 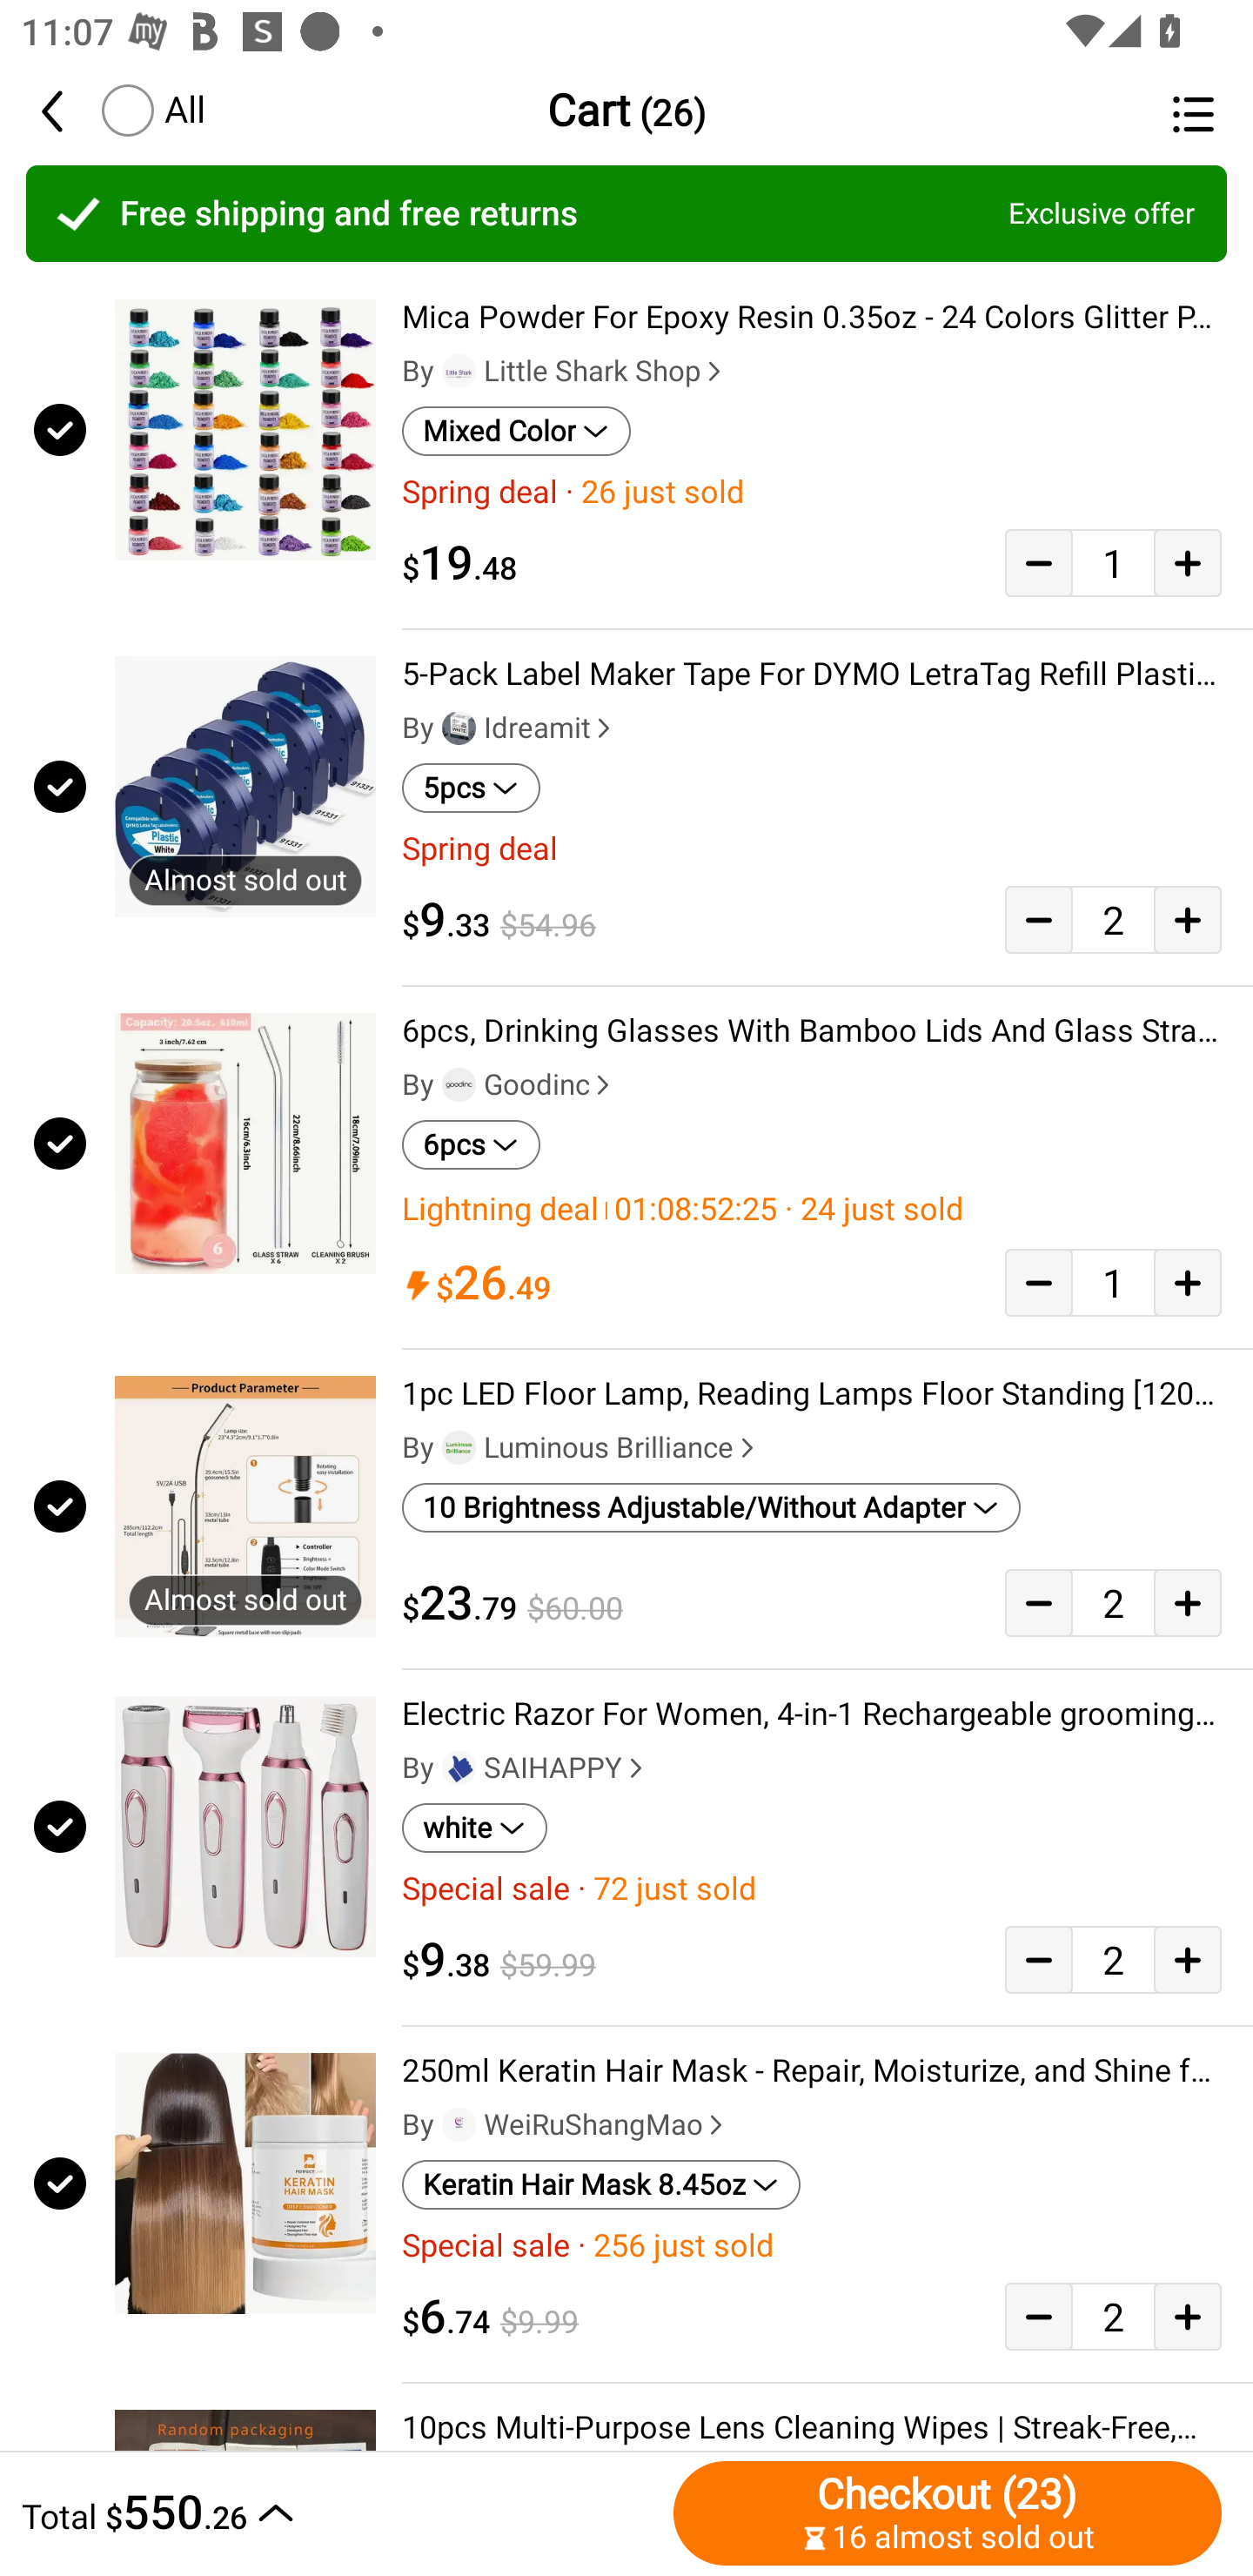 I want to click on Special sale · 256 just sold, so click(x=812, y=2245).